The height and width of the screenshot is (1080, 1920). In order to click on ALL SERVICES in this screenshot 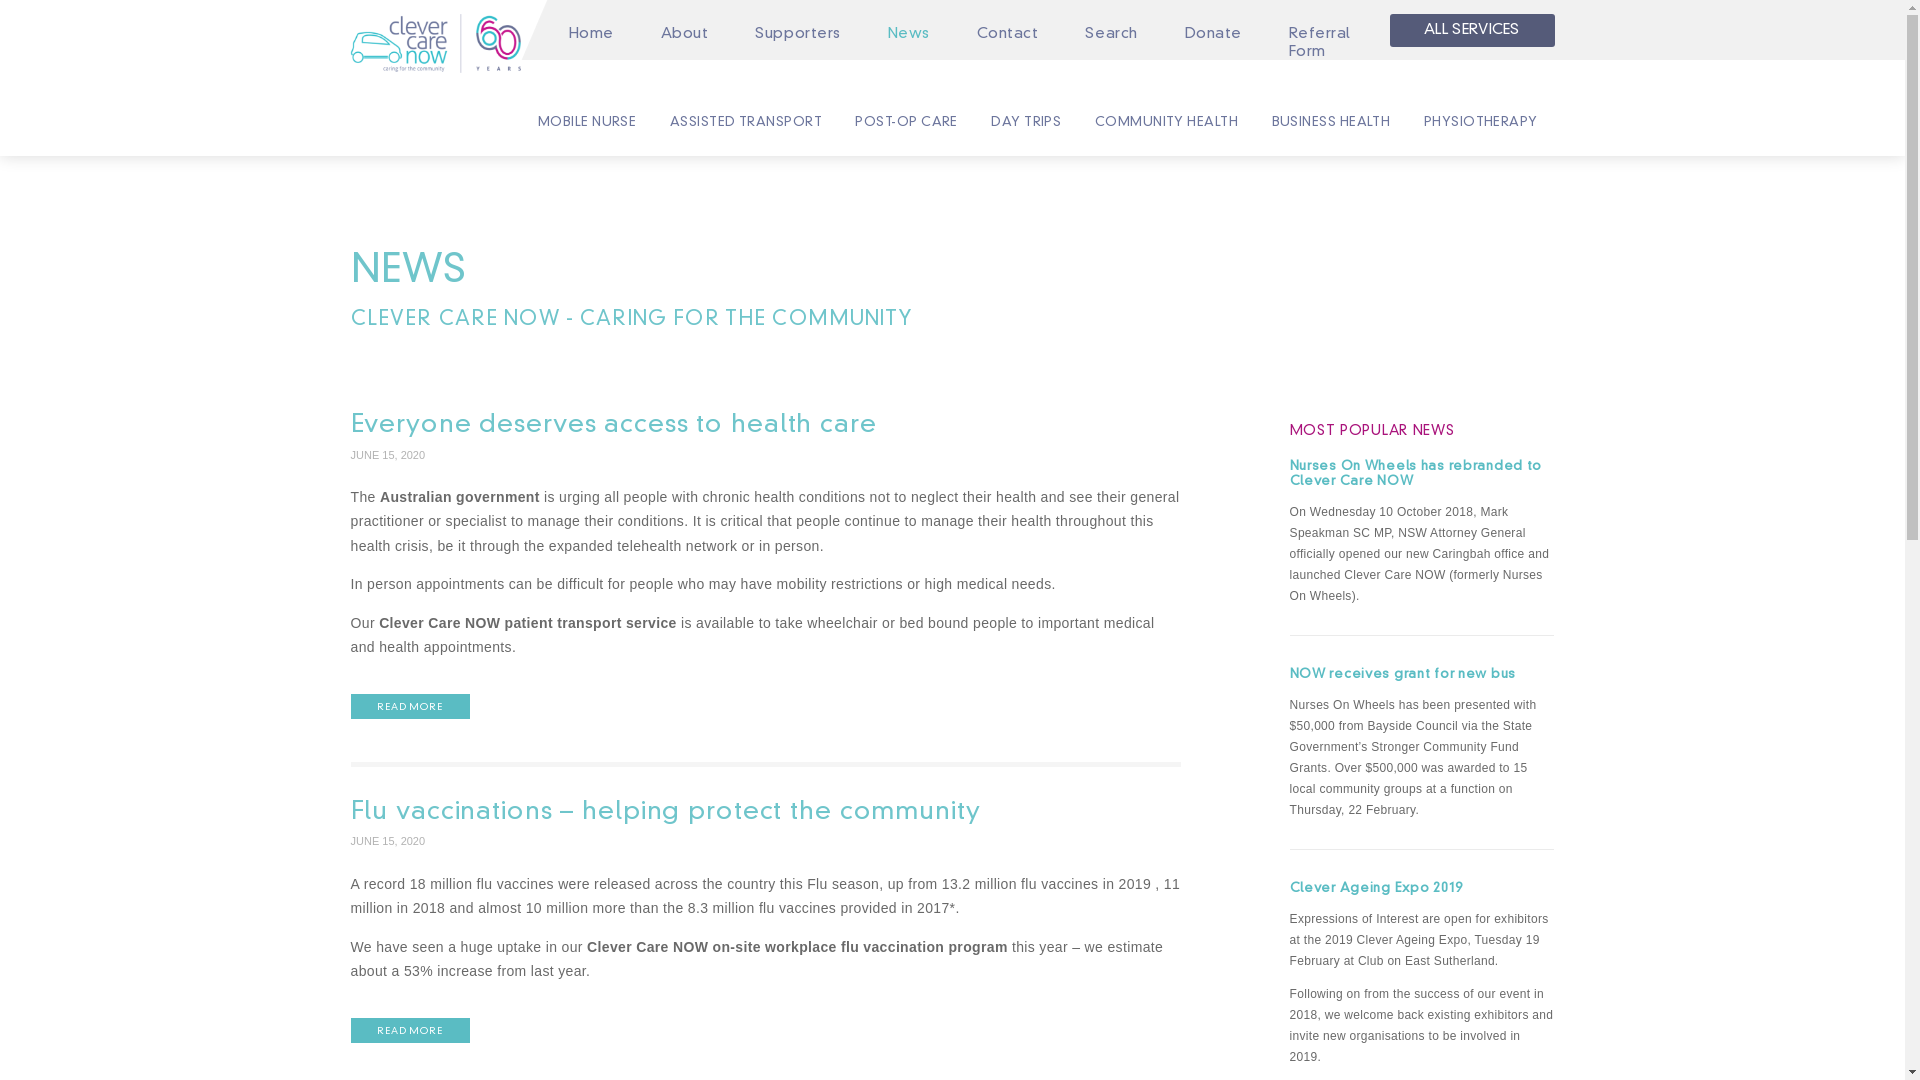, I will do `click(1472, 30)`.